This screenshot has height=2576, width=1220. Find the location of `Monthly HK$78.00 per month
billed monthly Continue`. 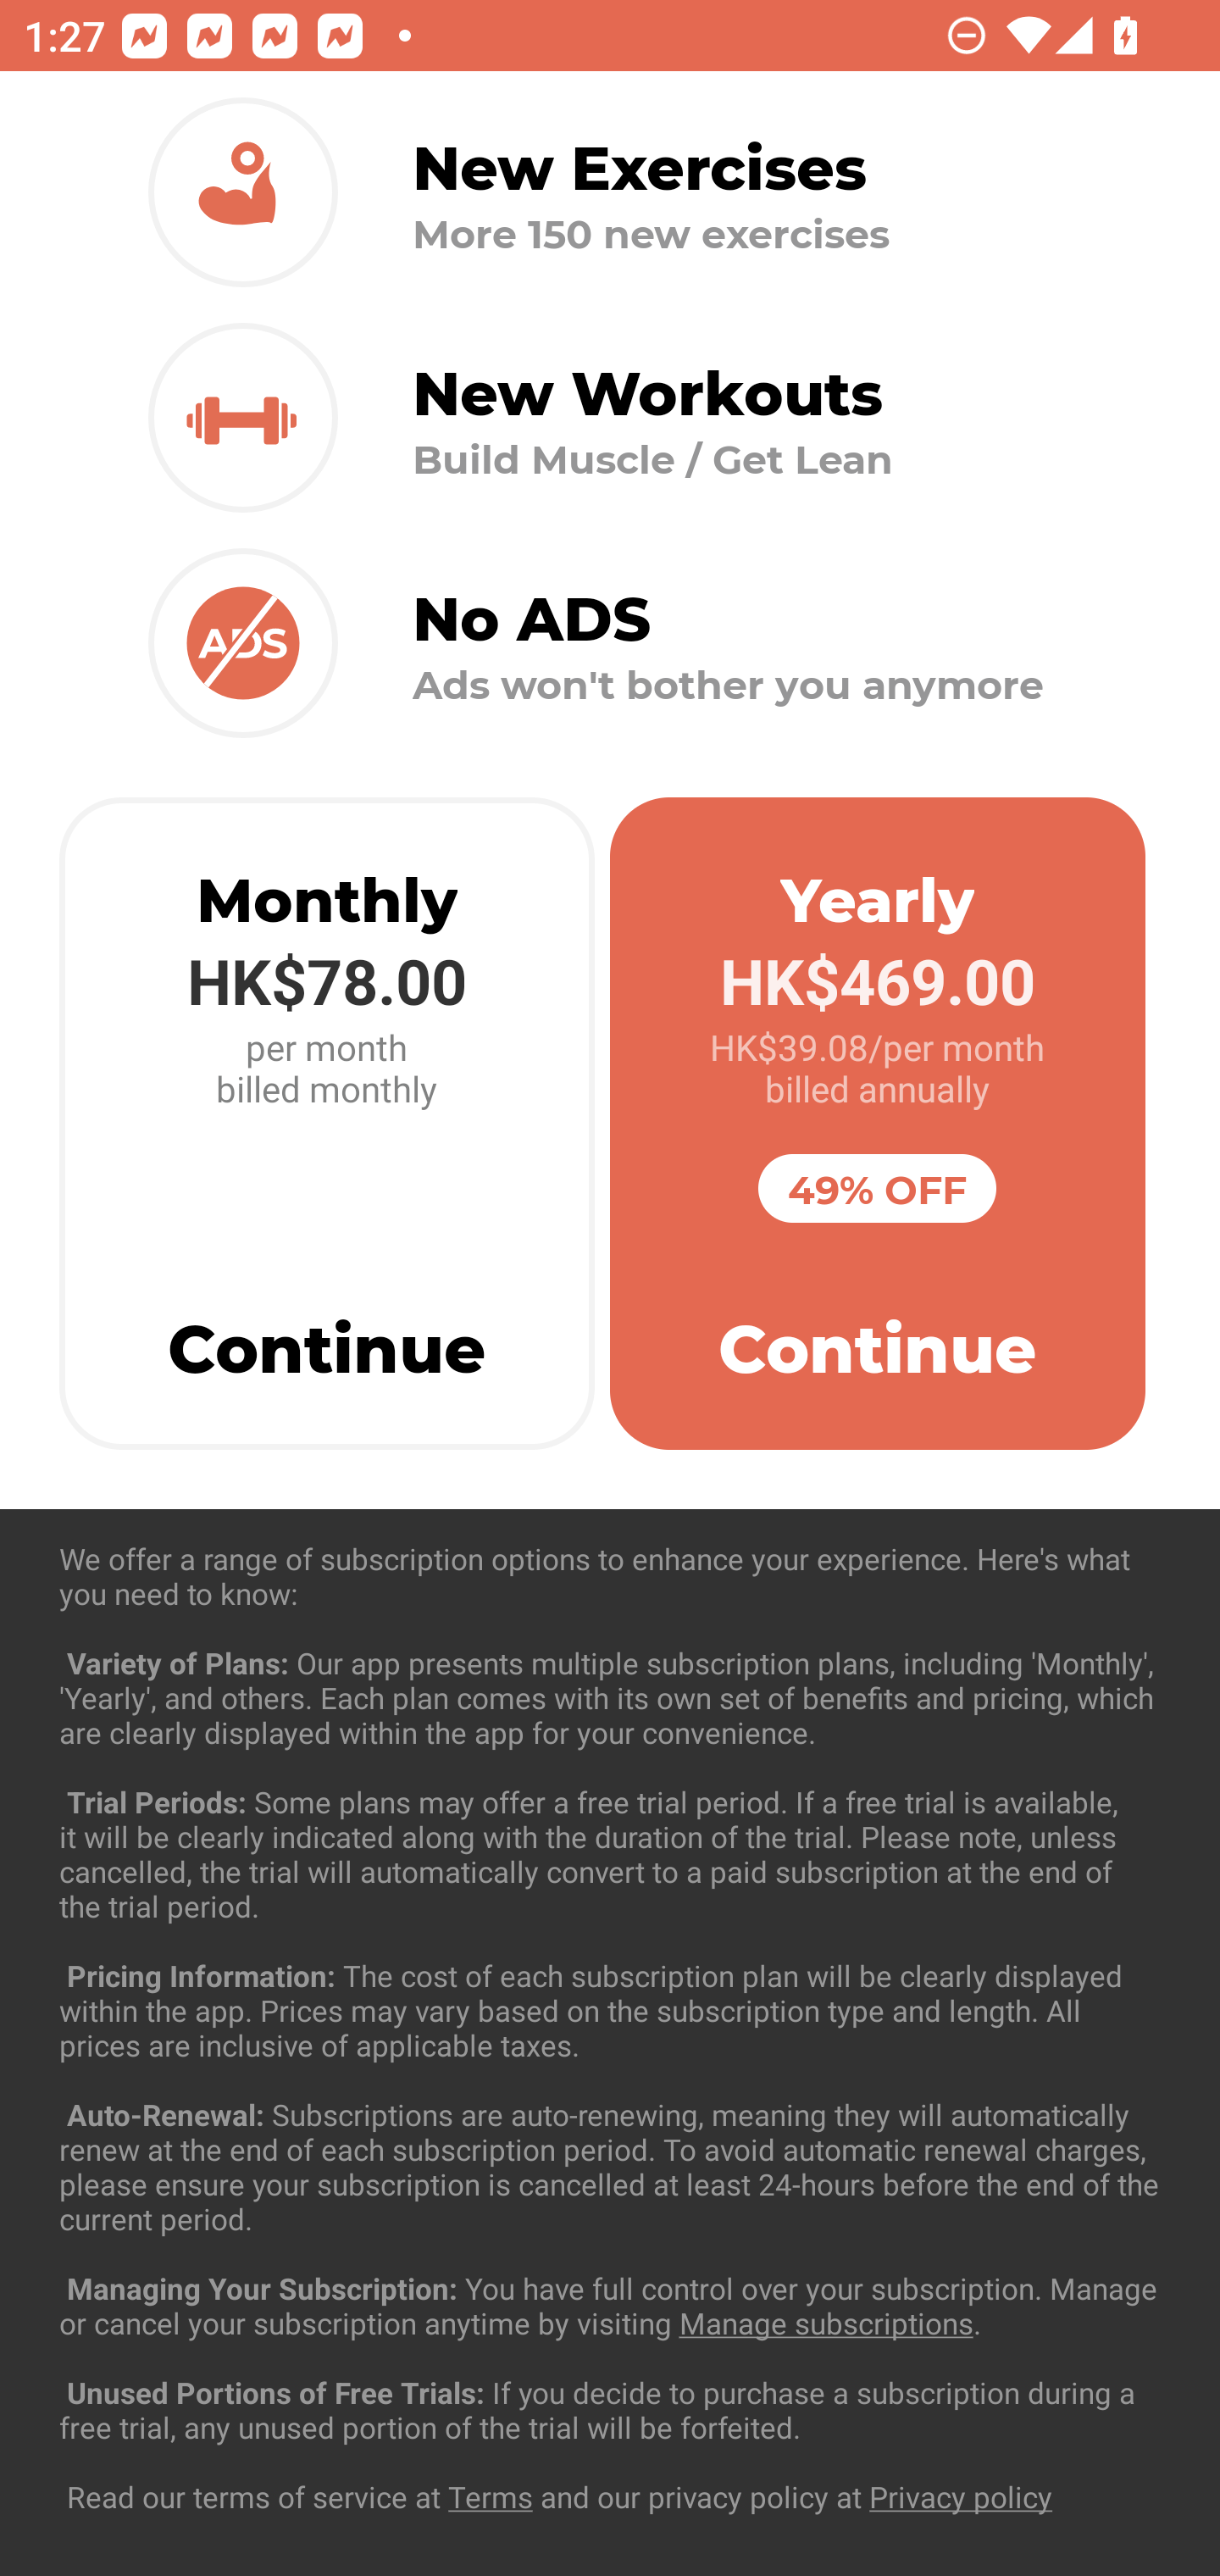

Monthly HK$78.00 per month
billed monthly Continue is located at coordinates (327, 1124).